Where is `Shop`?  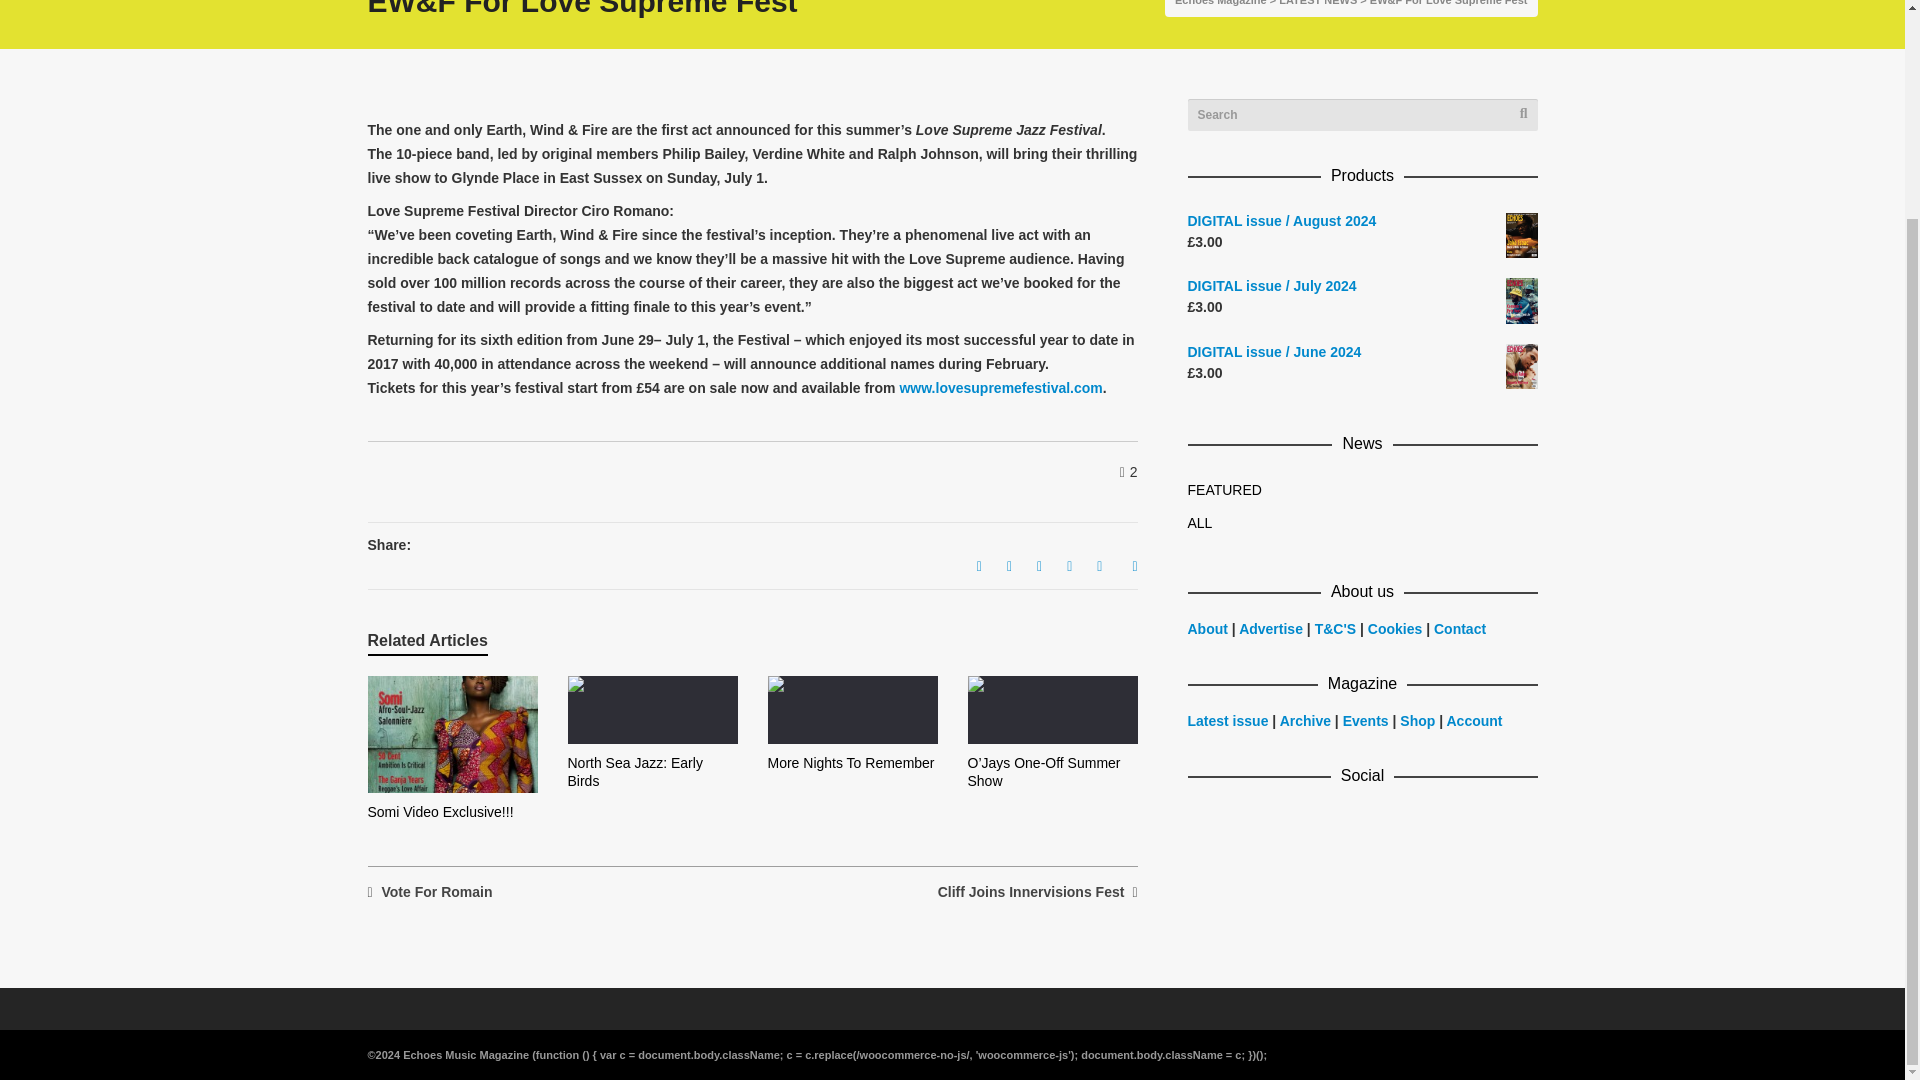
Shop is located at coordinates (1416, 720).